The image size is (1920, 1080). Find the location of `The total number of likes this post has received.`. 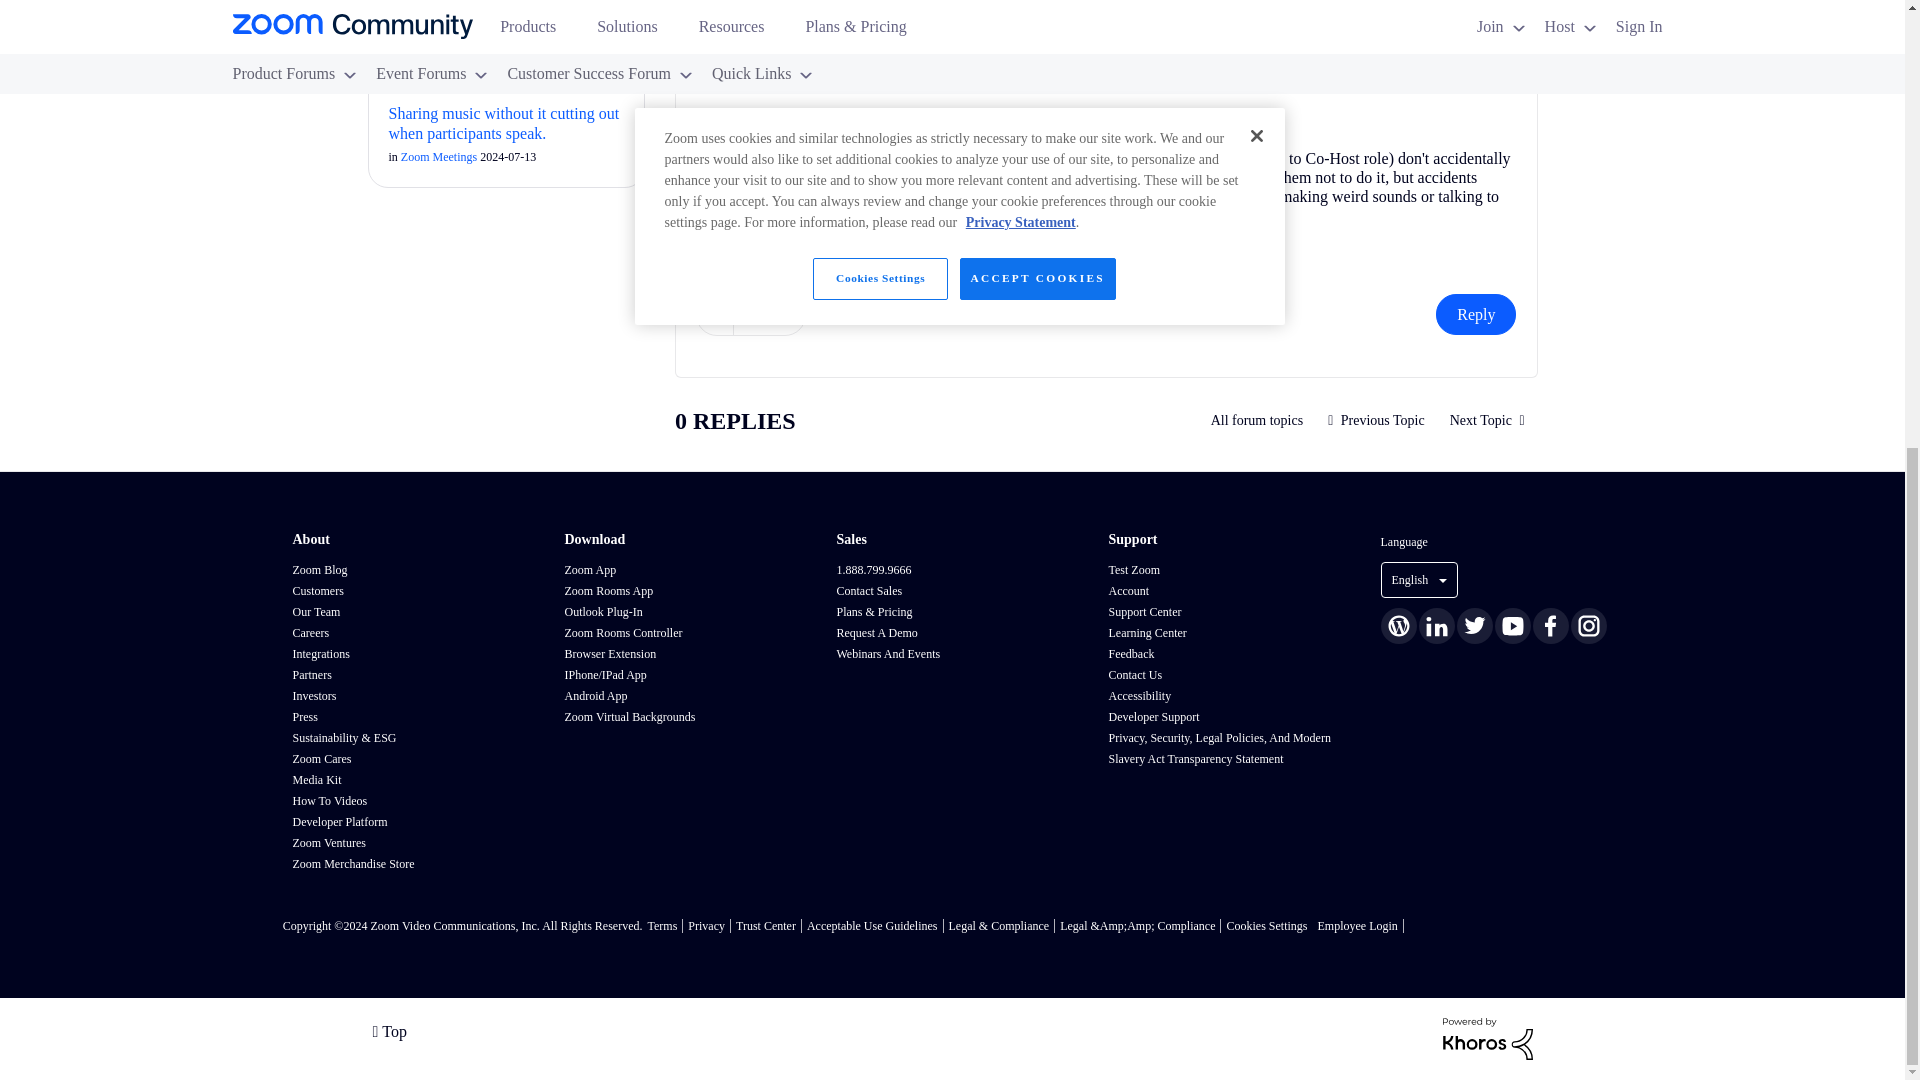

The total number of likes this post has received. is located at coordinates (770, 313).